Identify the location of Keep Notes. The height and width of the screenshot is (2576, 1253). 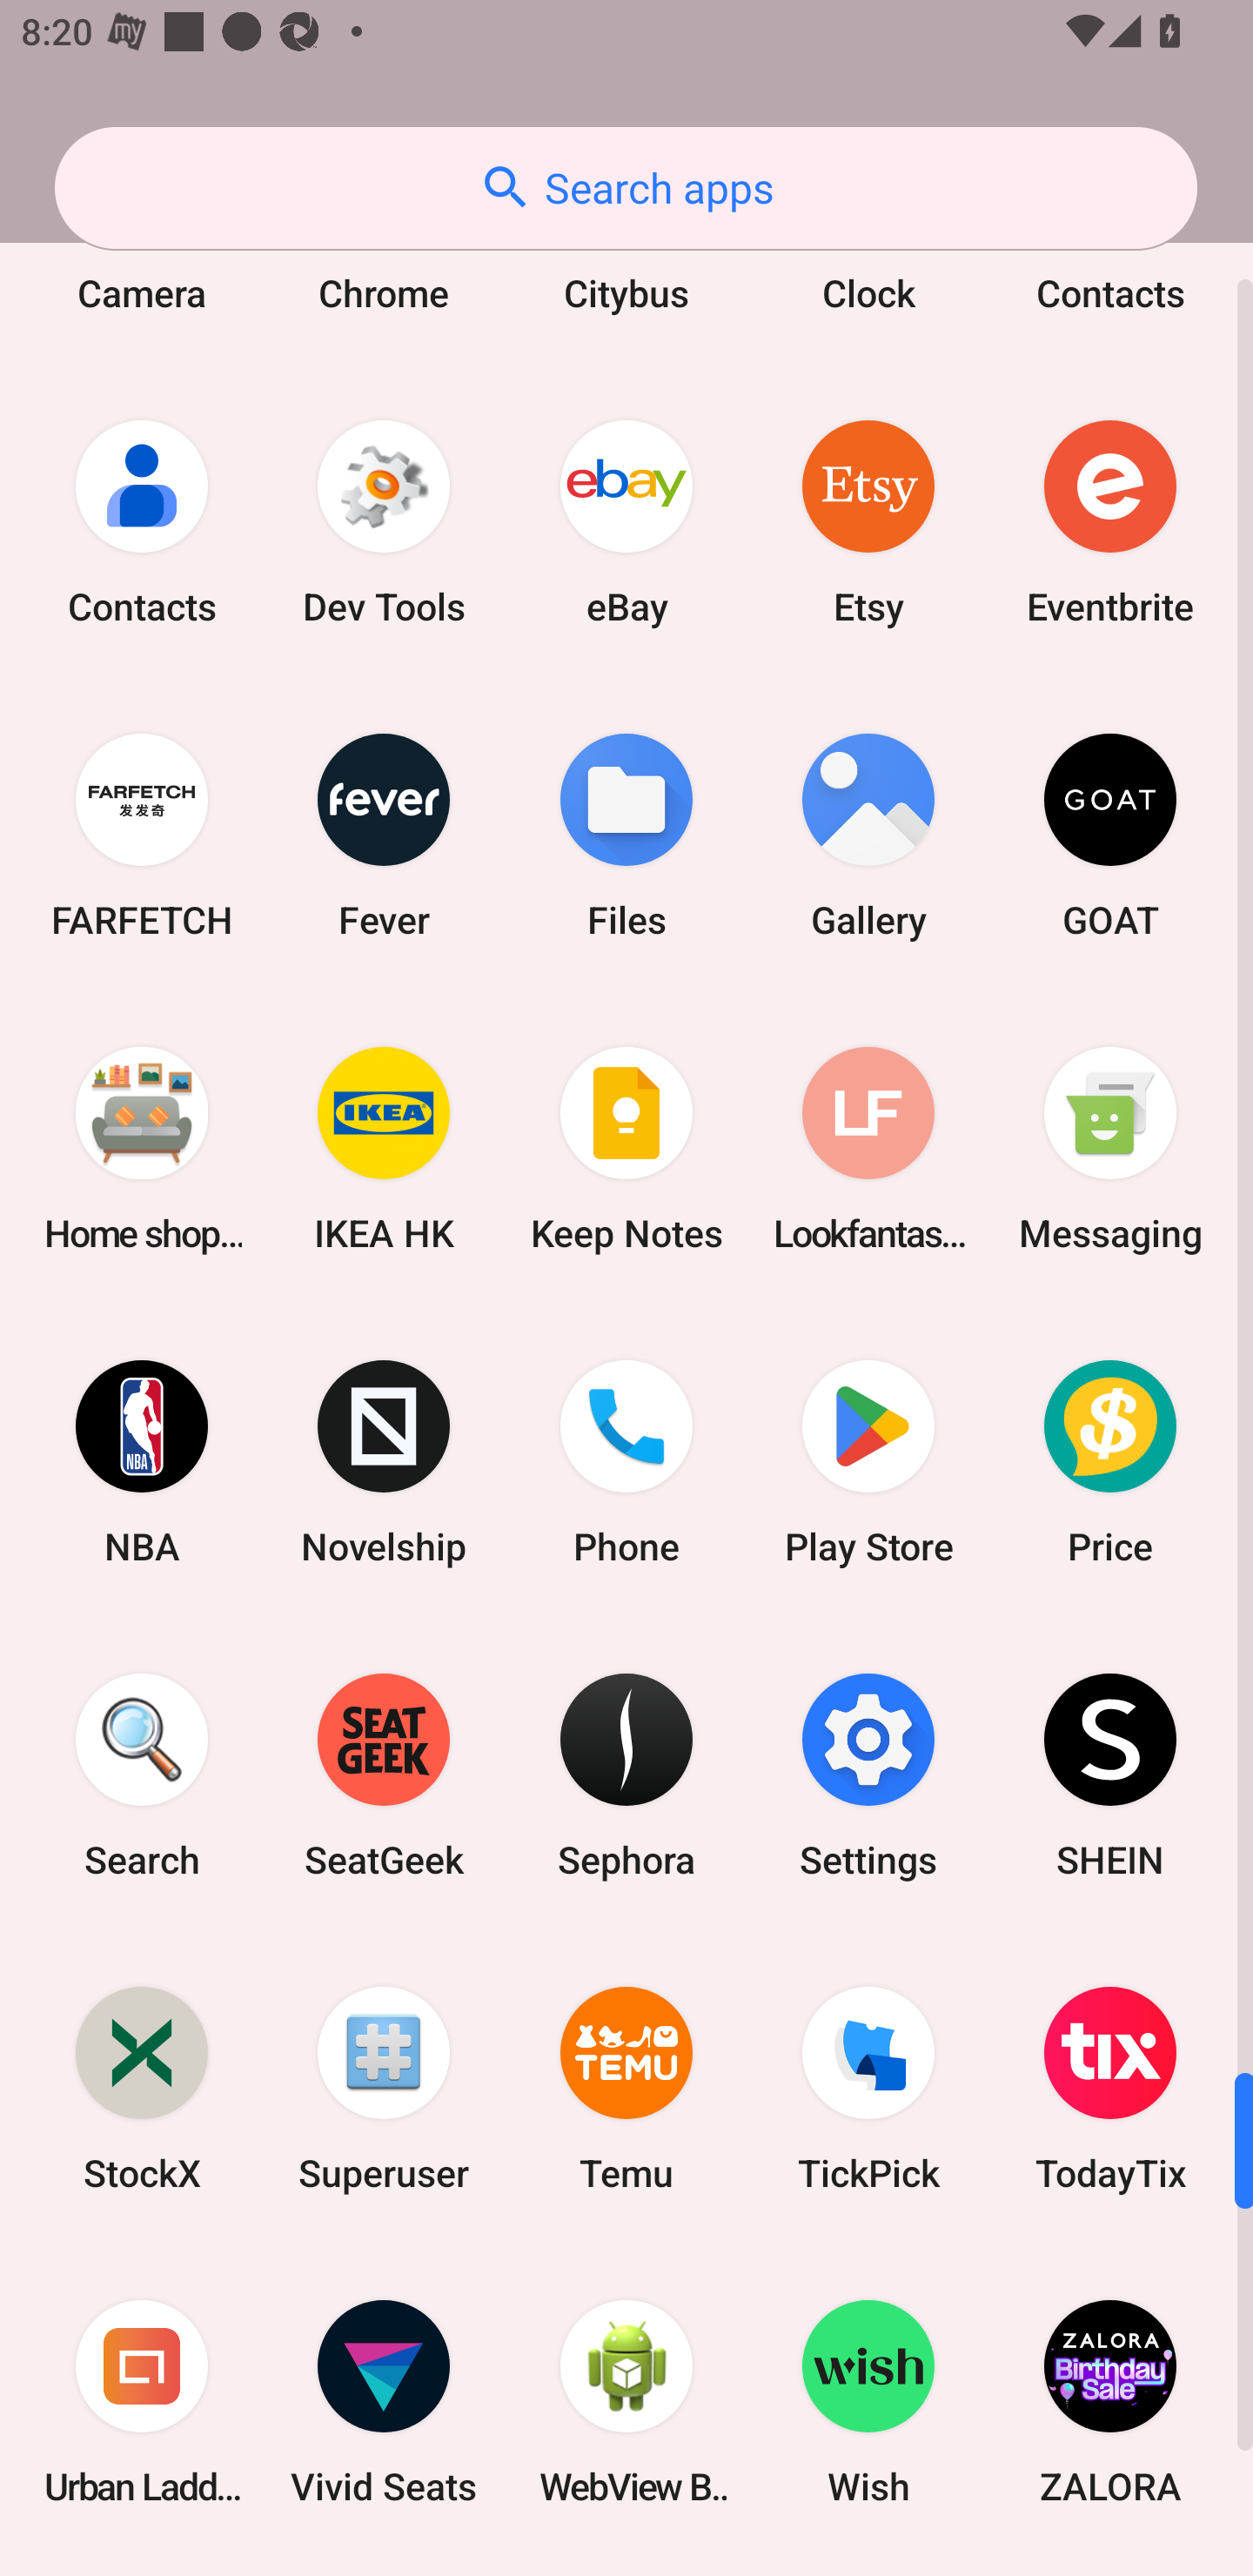
(626, 1149).